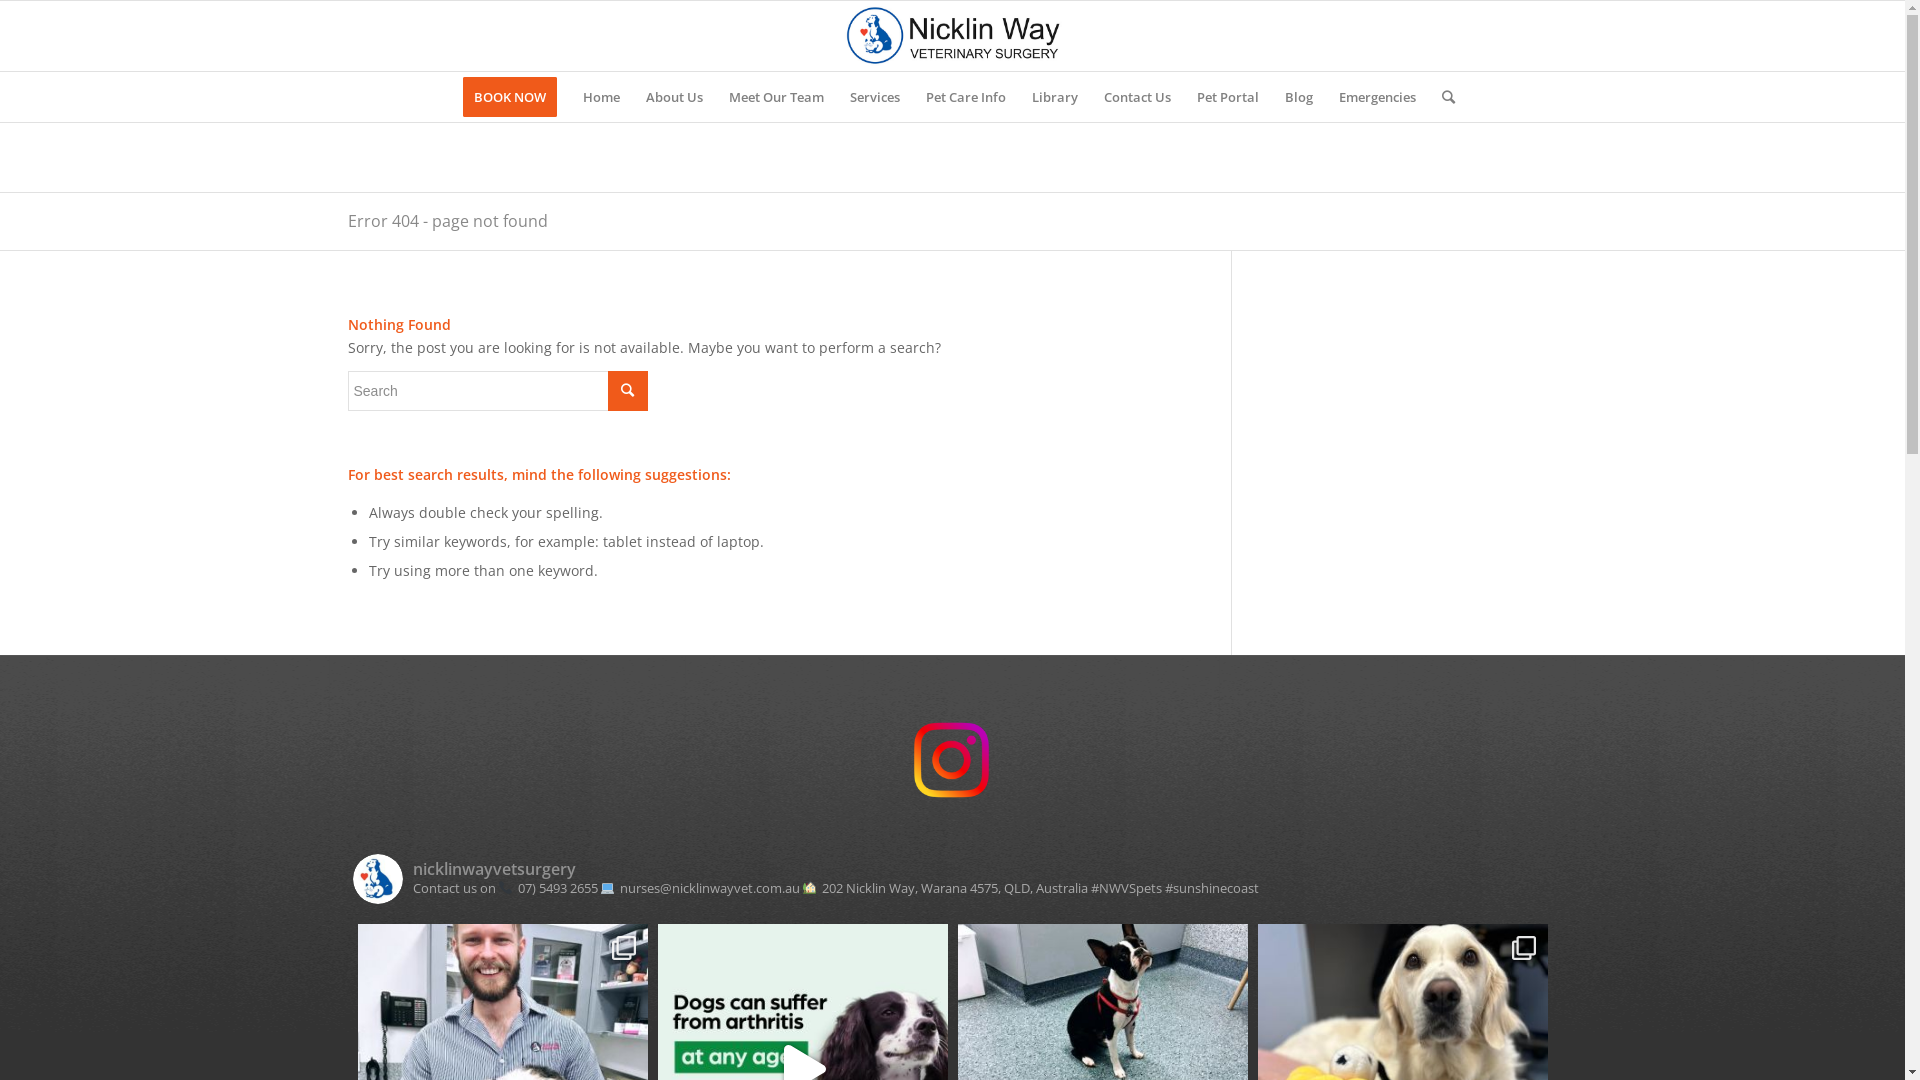  Describe the element at coordinates (602, 97) in the screenshot. I see `Home` at that location.